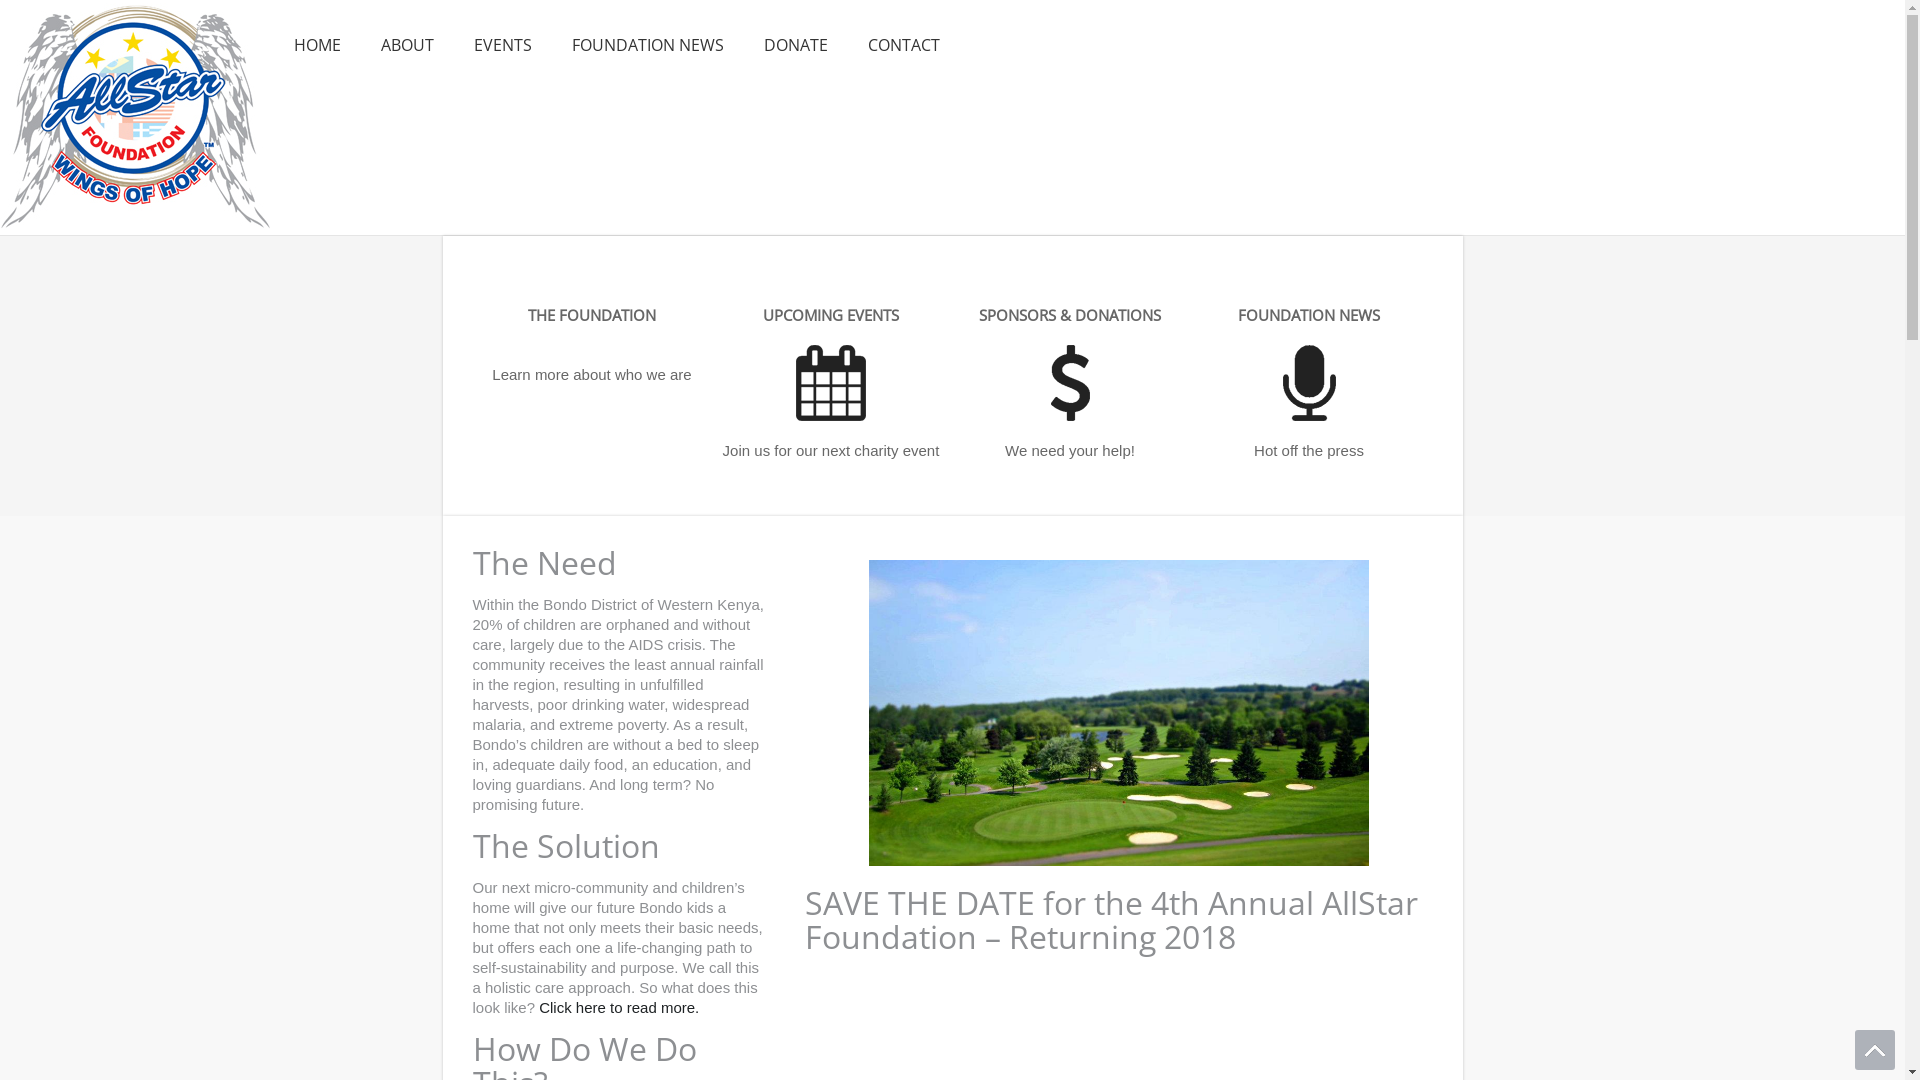 The height and width of the screenshot is (1080, 1920). What do you see at coordinates (1310, 383) in the screenshot?
I see `FOUNDATION NEWS
Hot off the press` at bounding box center [1310, 383].